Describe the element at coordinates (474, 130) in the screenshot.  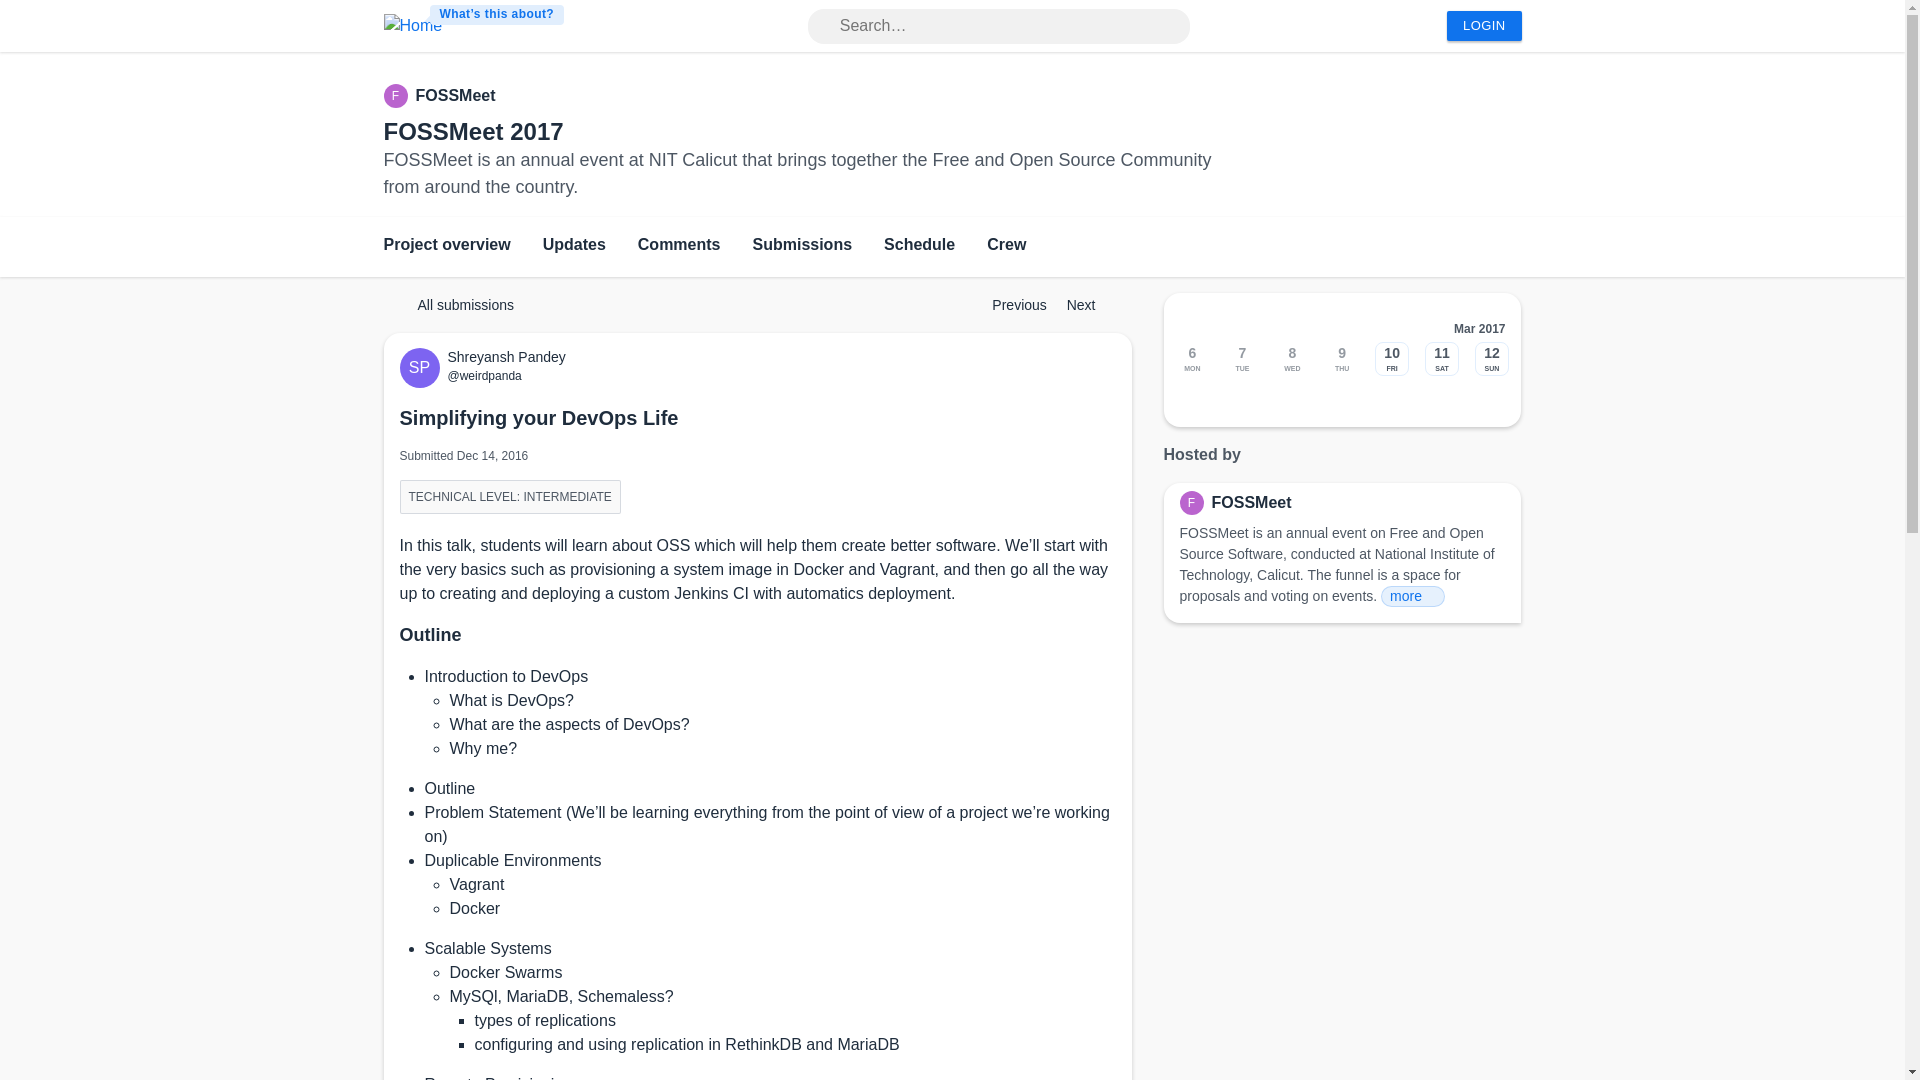
I see `FOSSMeet 2017` at that location.